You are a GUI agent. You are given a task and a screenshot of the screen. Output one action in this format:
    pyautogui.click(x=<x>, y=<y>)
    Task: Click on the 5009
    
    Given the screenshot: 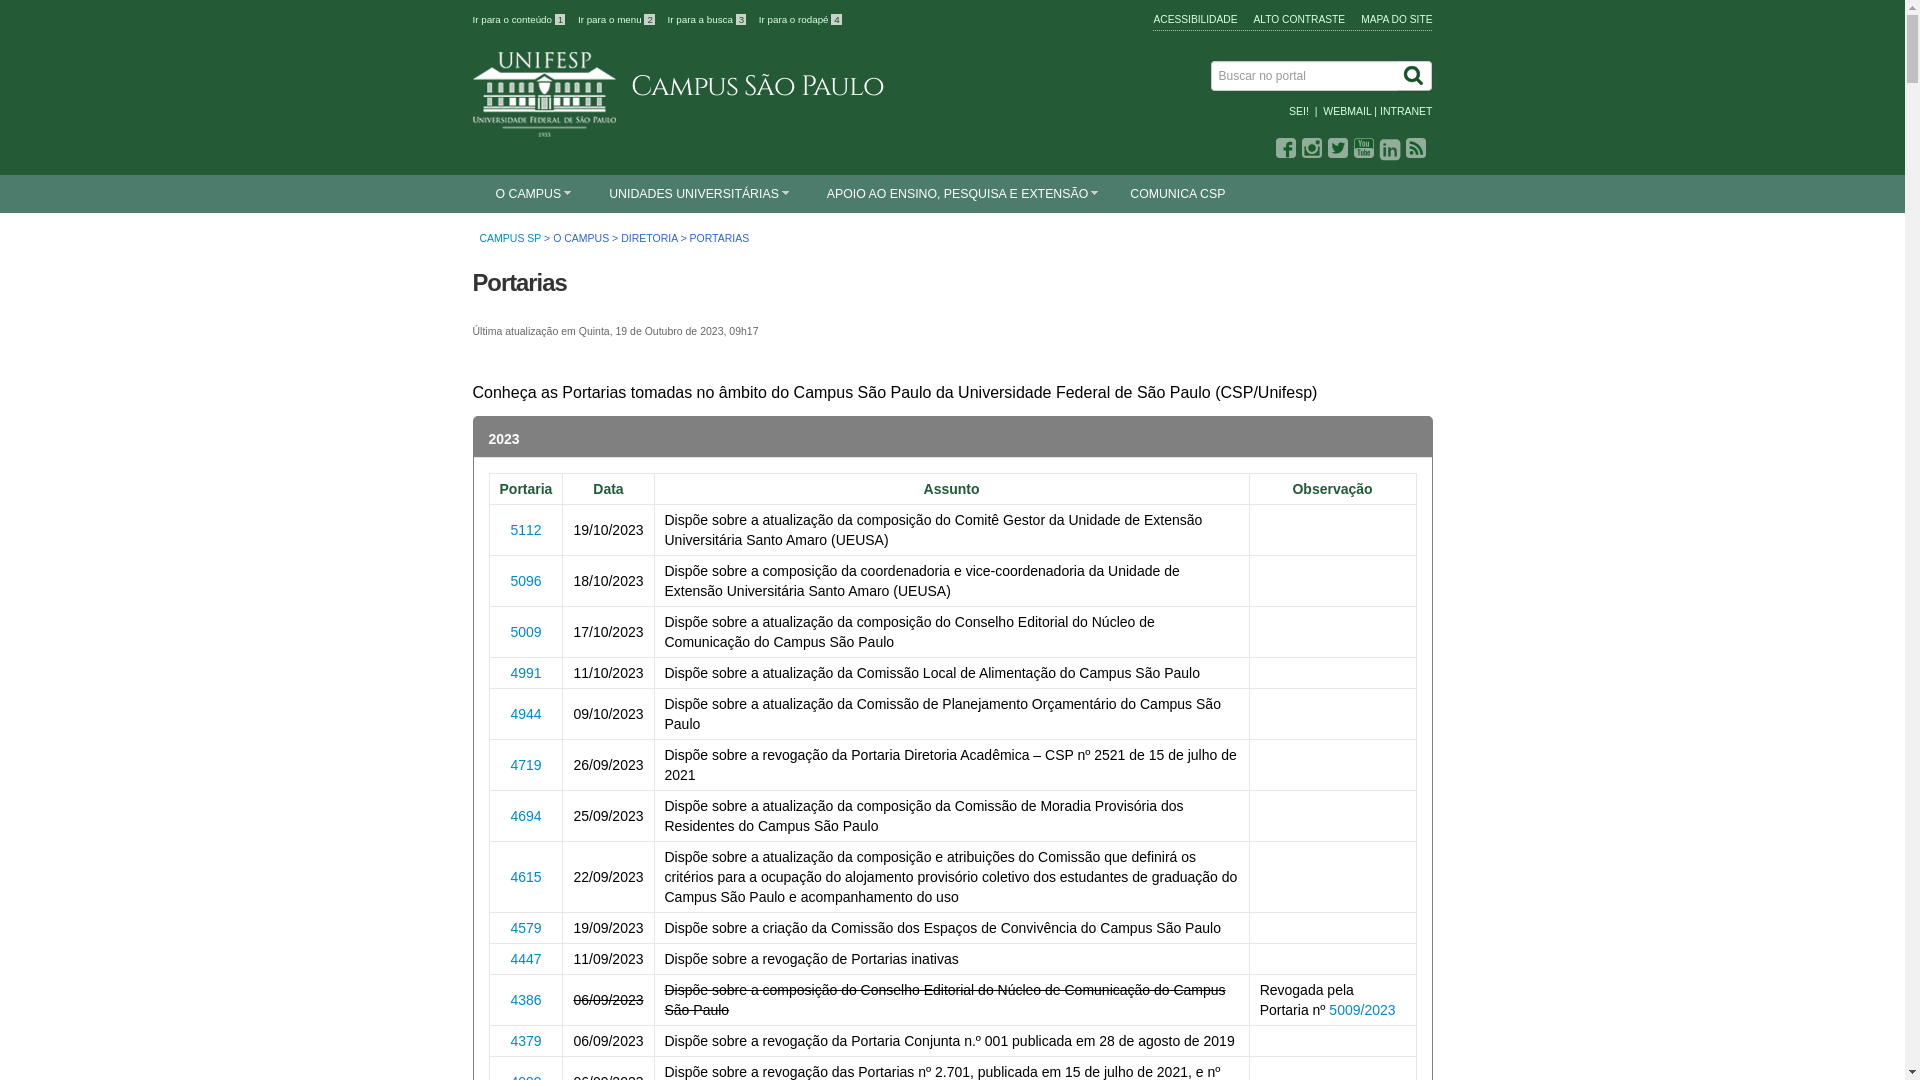 What is the action you would take?
    pyautogui.click(x=526, y=632)
    